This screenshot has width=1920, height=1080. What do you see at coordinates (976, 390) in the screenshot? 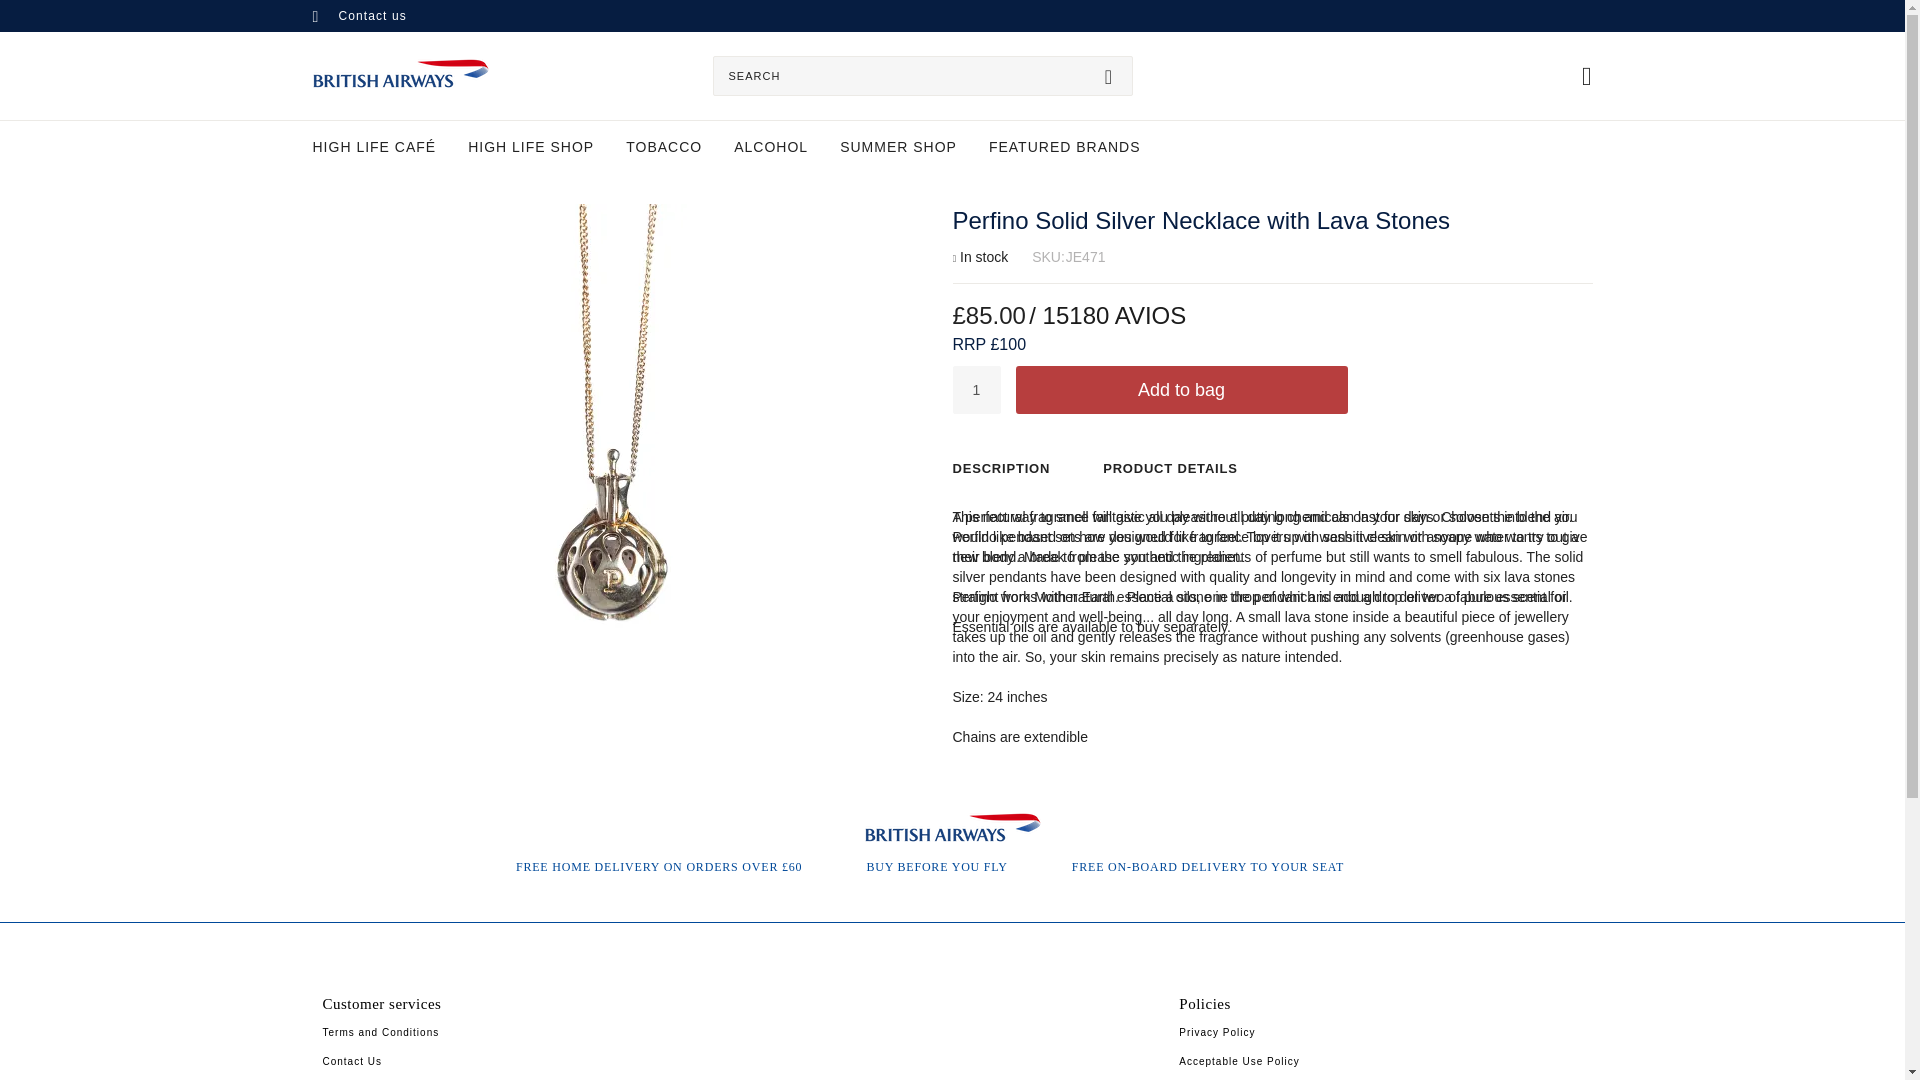
I see `1` at bounding box center [976, 390].